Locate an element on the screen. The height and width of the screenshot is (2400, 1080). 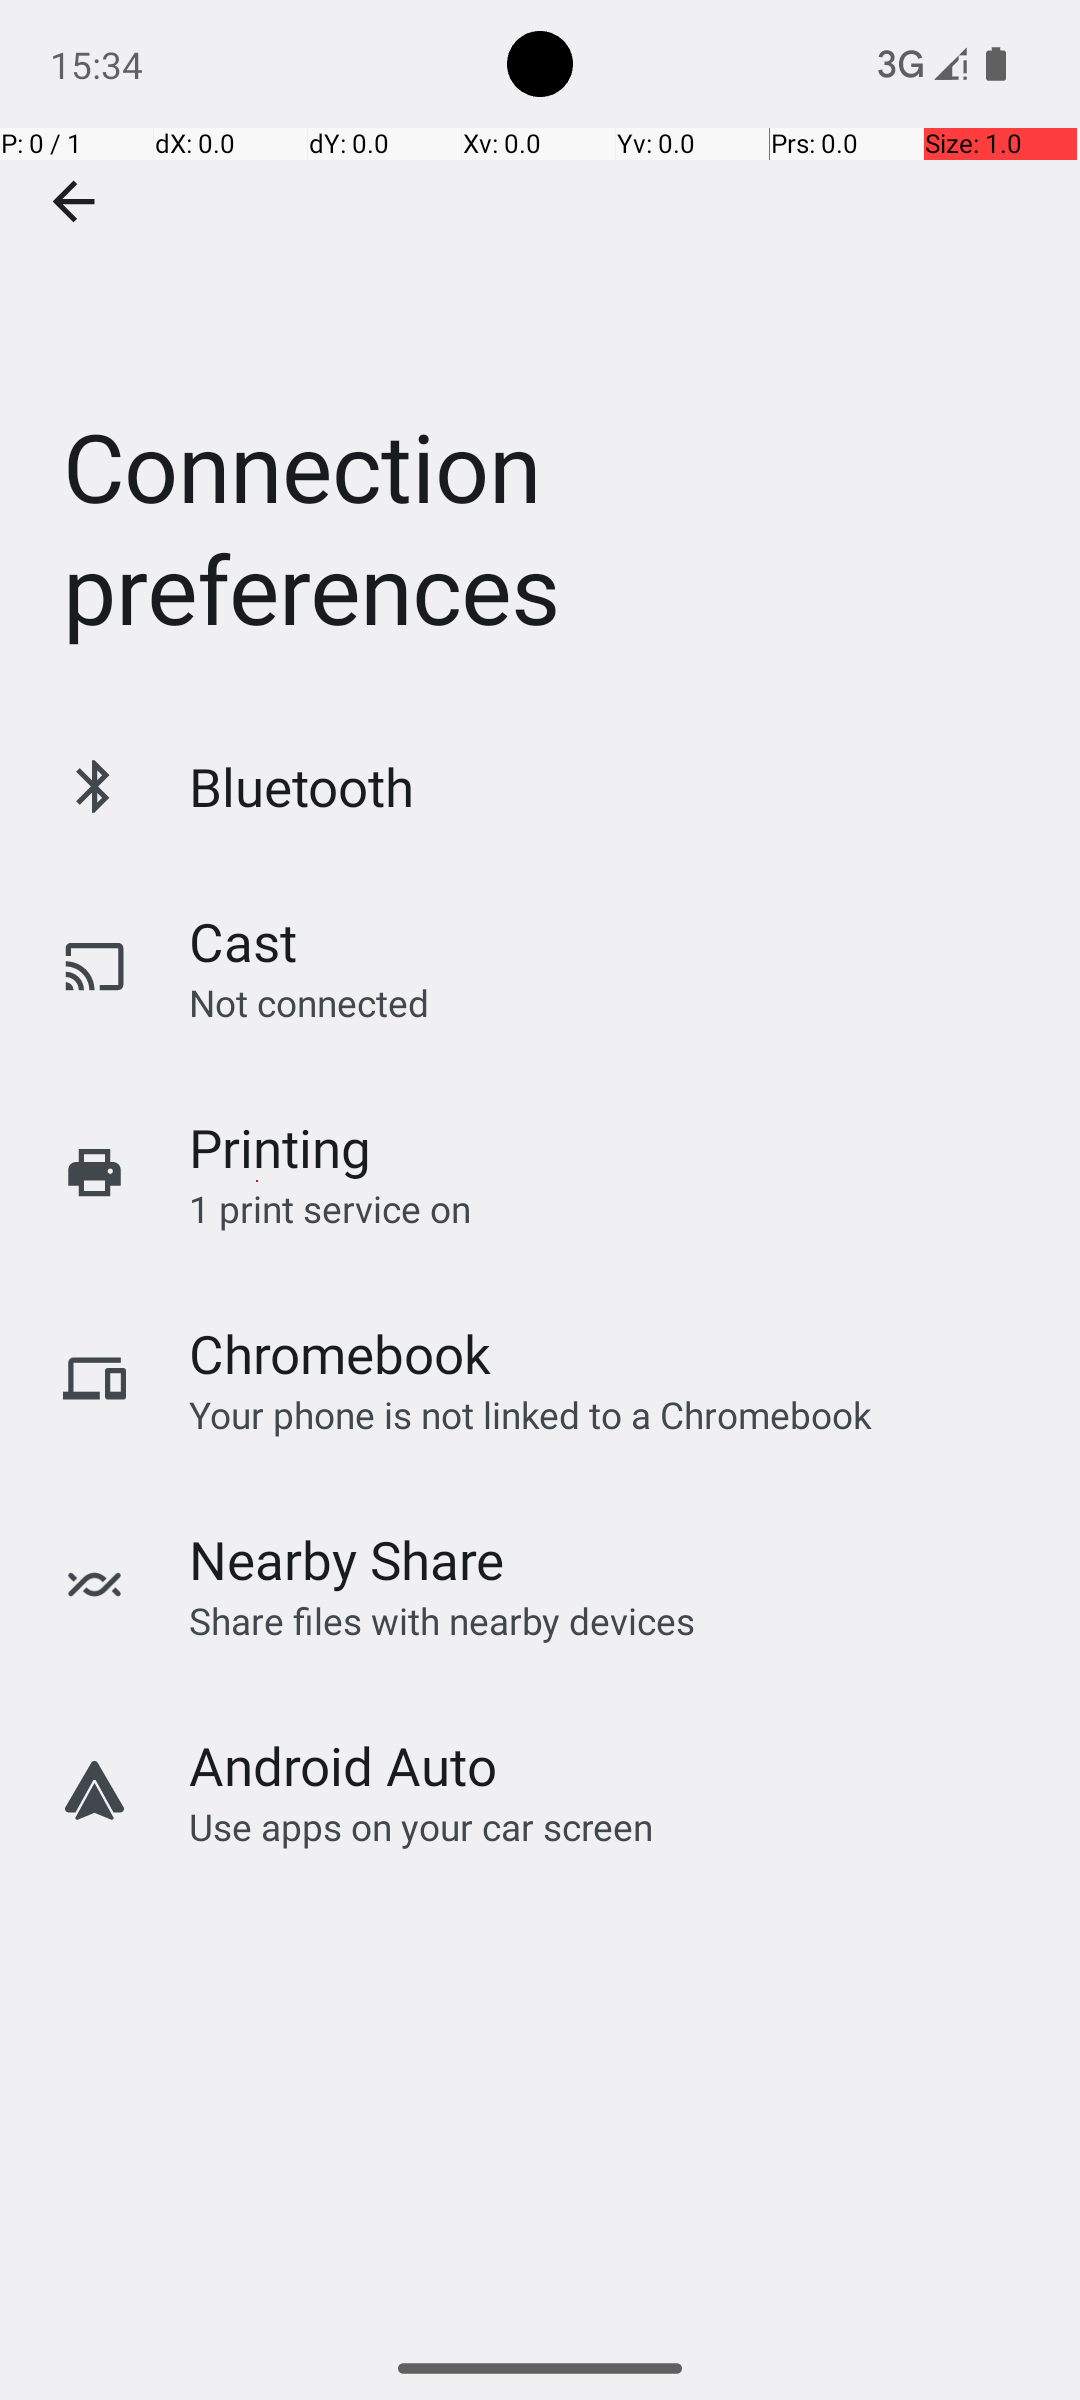
Not connected is located at coordinates (309, 1002).